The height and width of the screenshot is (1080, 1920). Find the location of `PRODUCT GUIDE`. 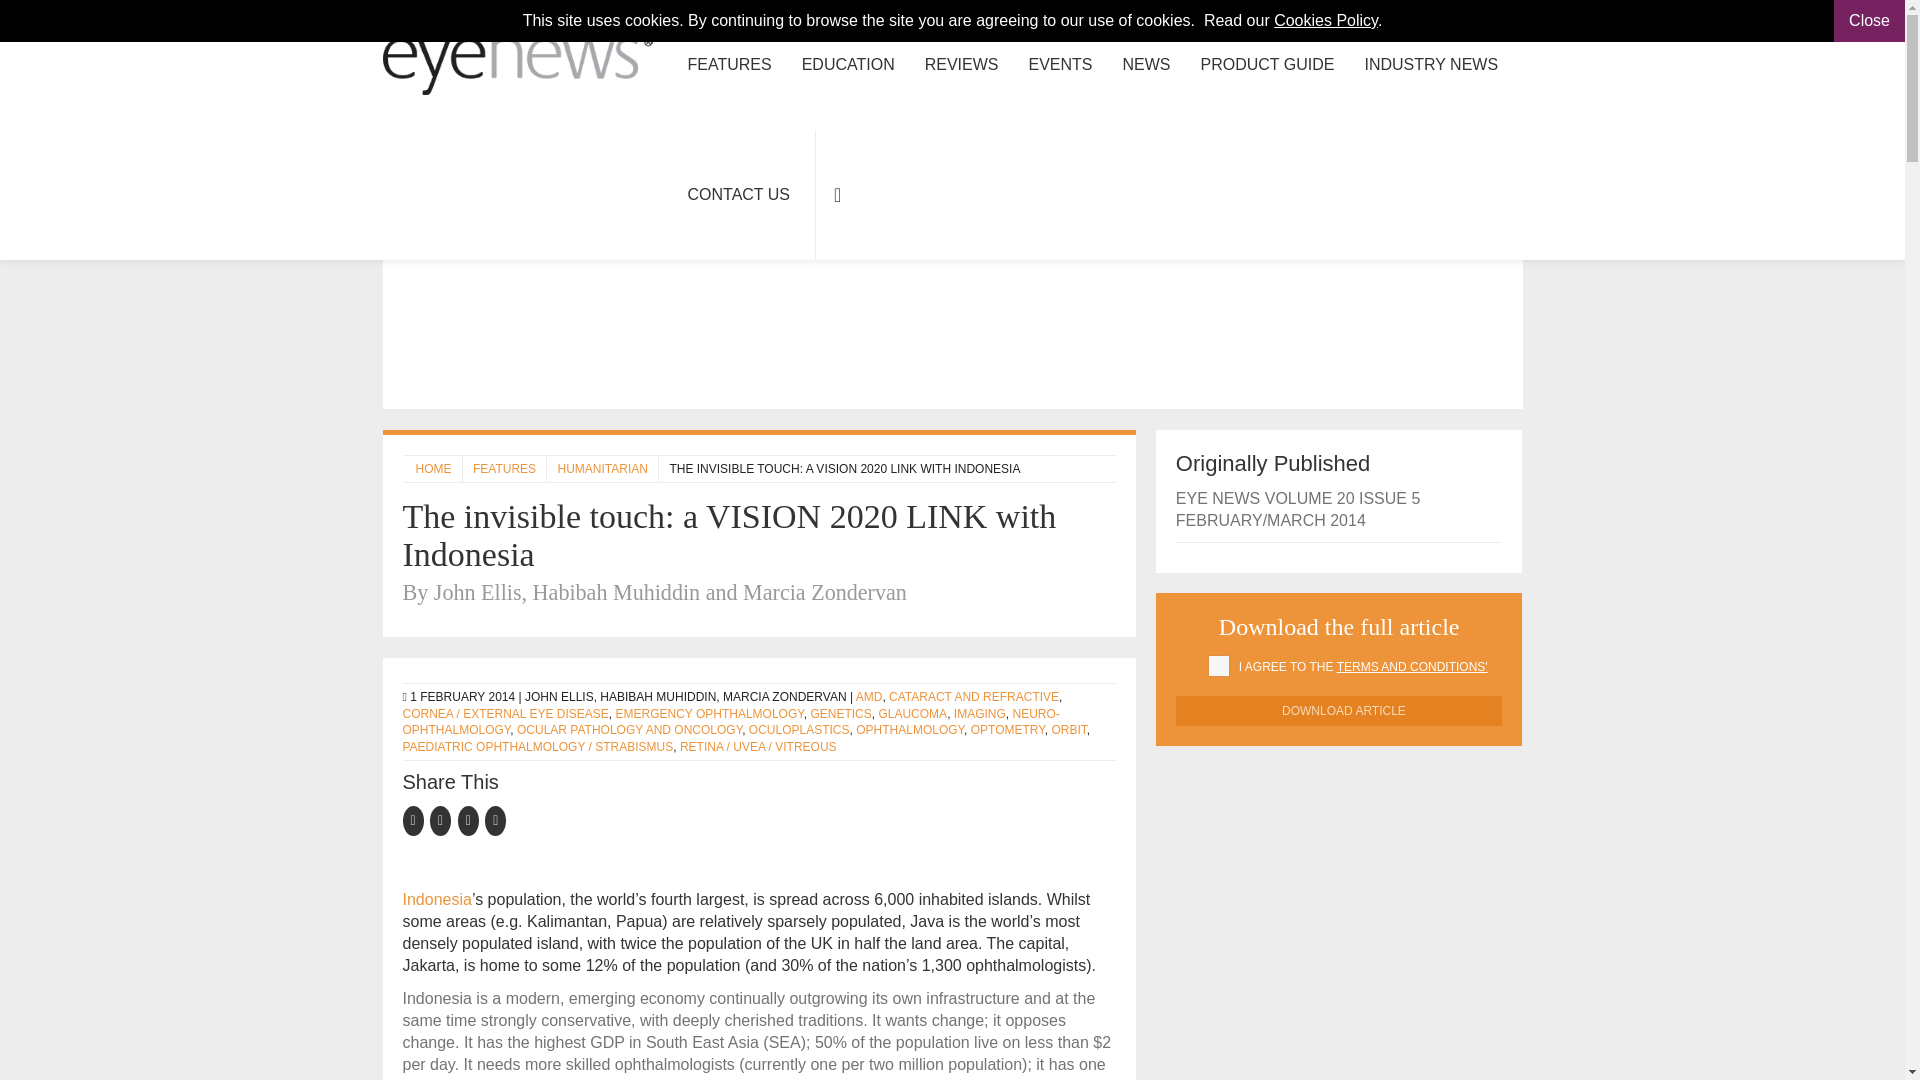

PRODUCT GUIDE is located at coordinates (1268, 64).